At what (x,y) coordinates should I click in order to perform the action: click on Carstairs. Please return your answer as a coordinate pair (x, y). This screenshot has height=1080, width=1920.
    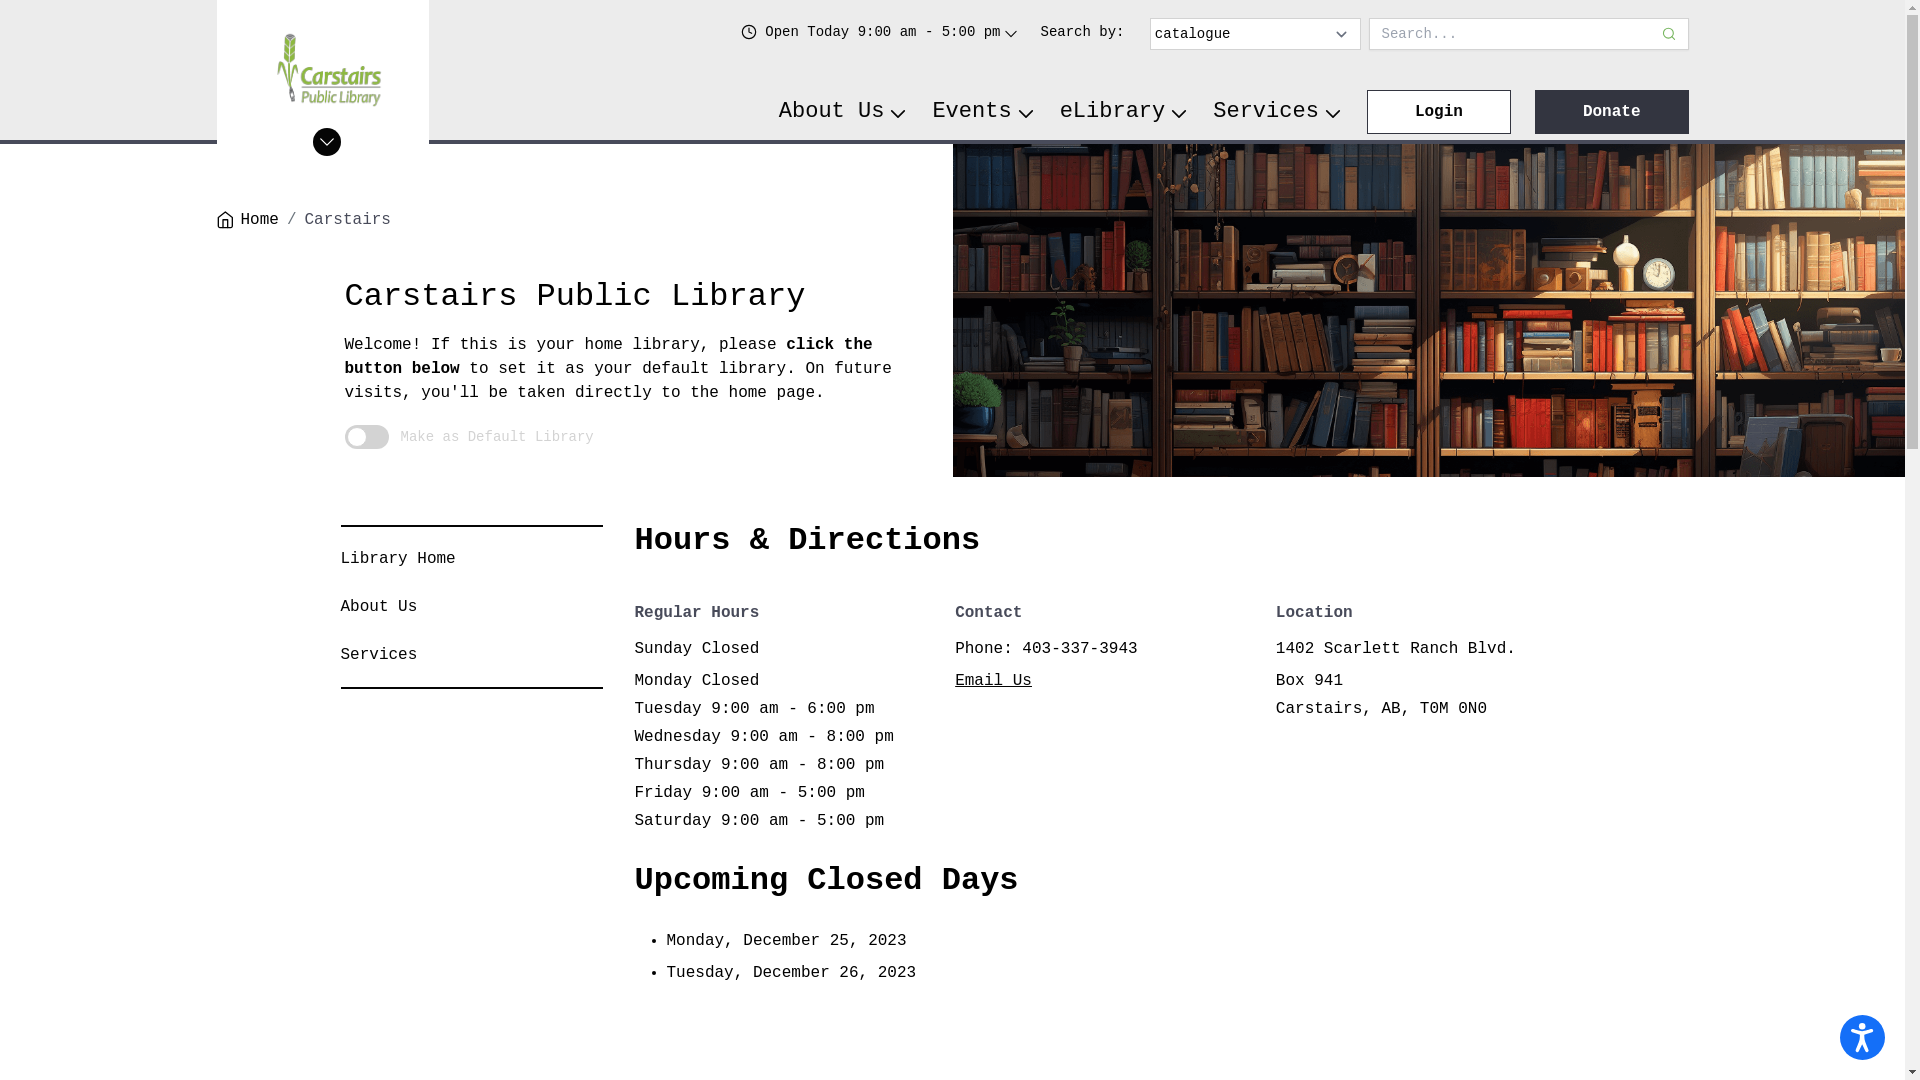
    Looking at the image, I should click on (348, 220).